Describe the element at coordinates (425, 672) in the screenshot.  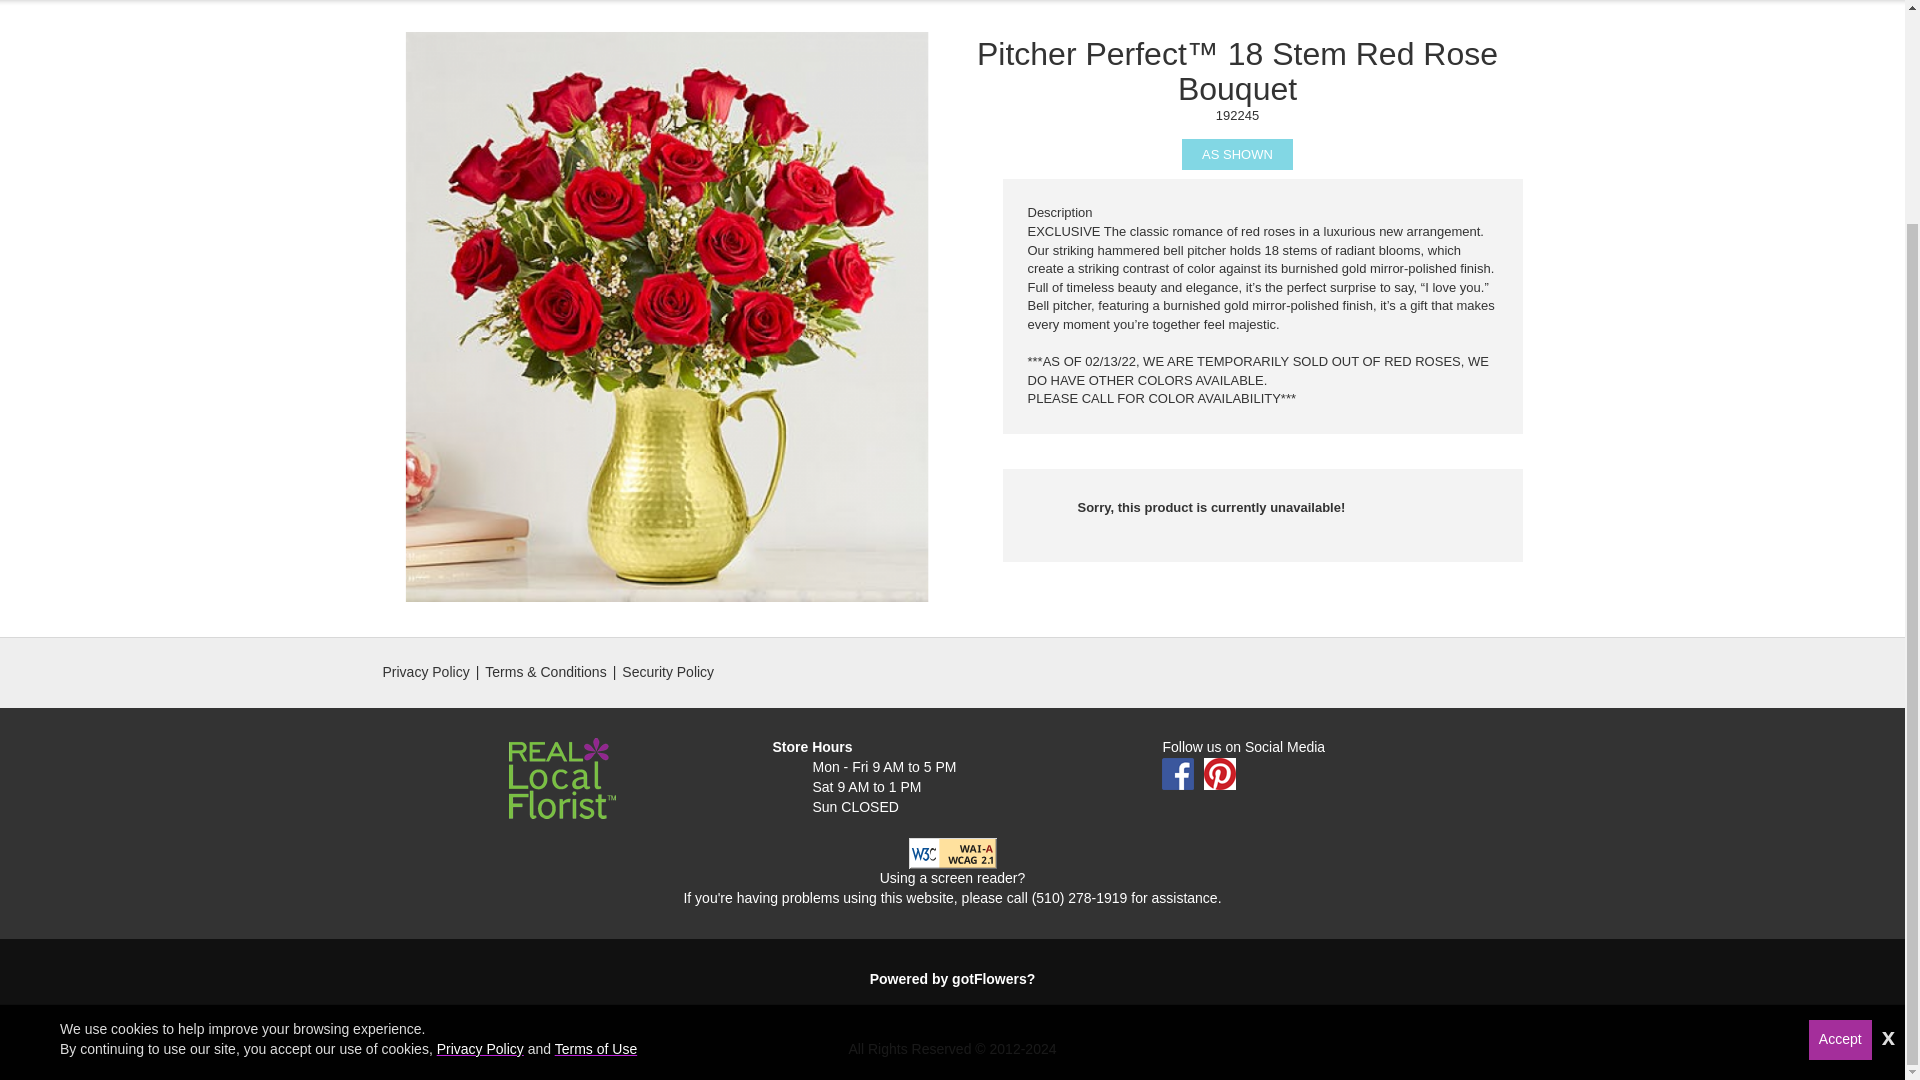
I see `Privacy Policy` at that location.